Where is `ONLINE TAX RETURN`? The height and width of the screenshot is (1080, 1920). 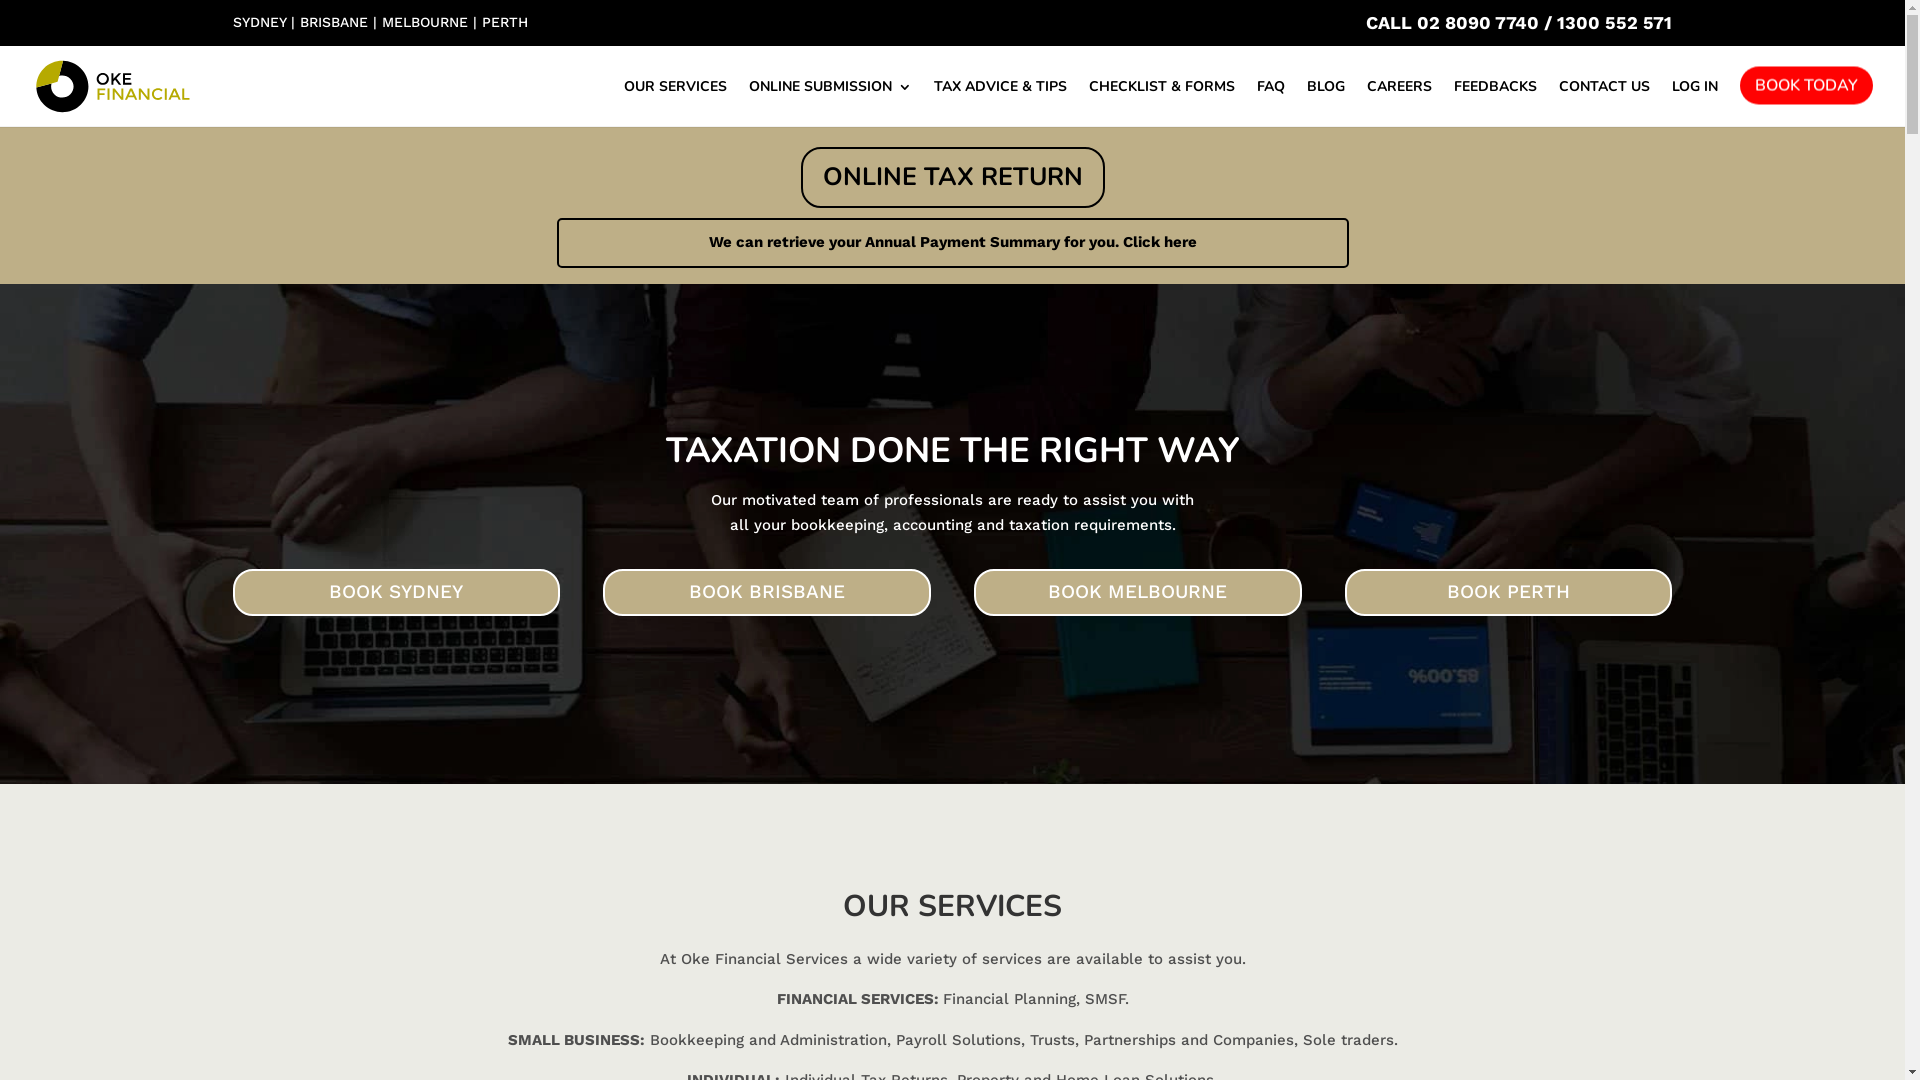 ONLINE TAX RETURN is located at coordinates (952, 177).